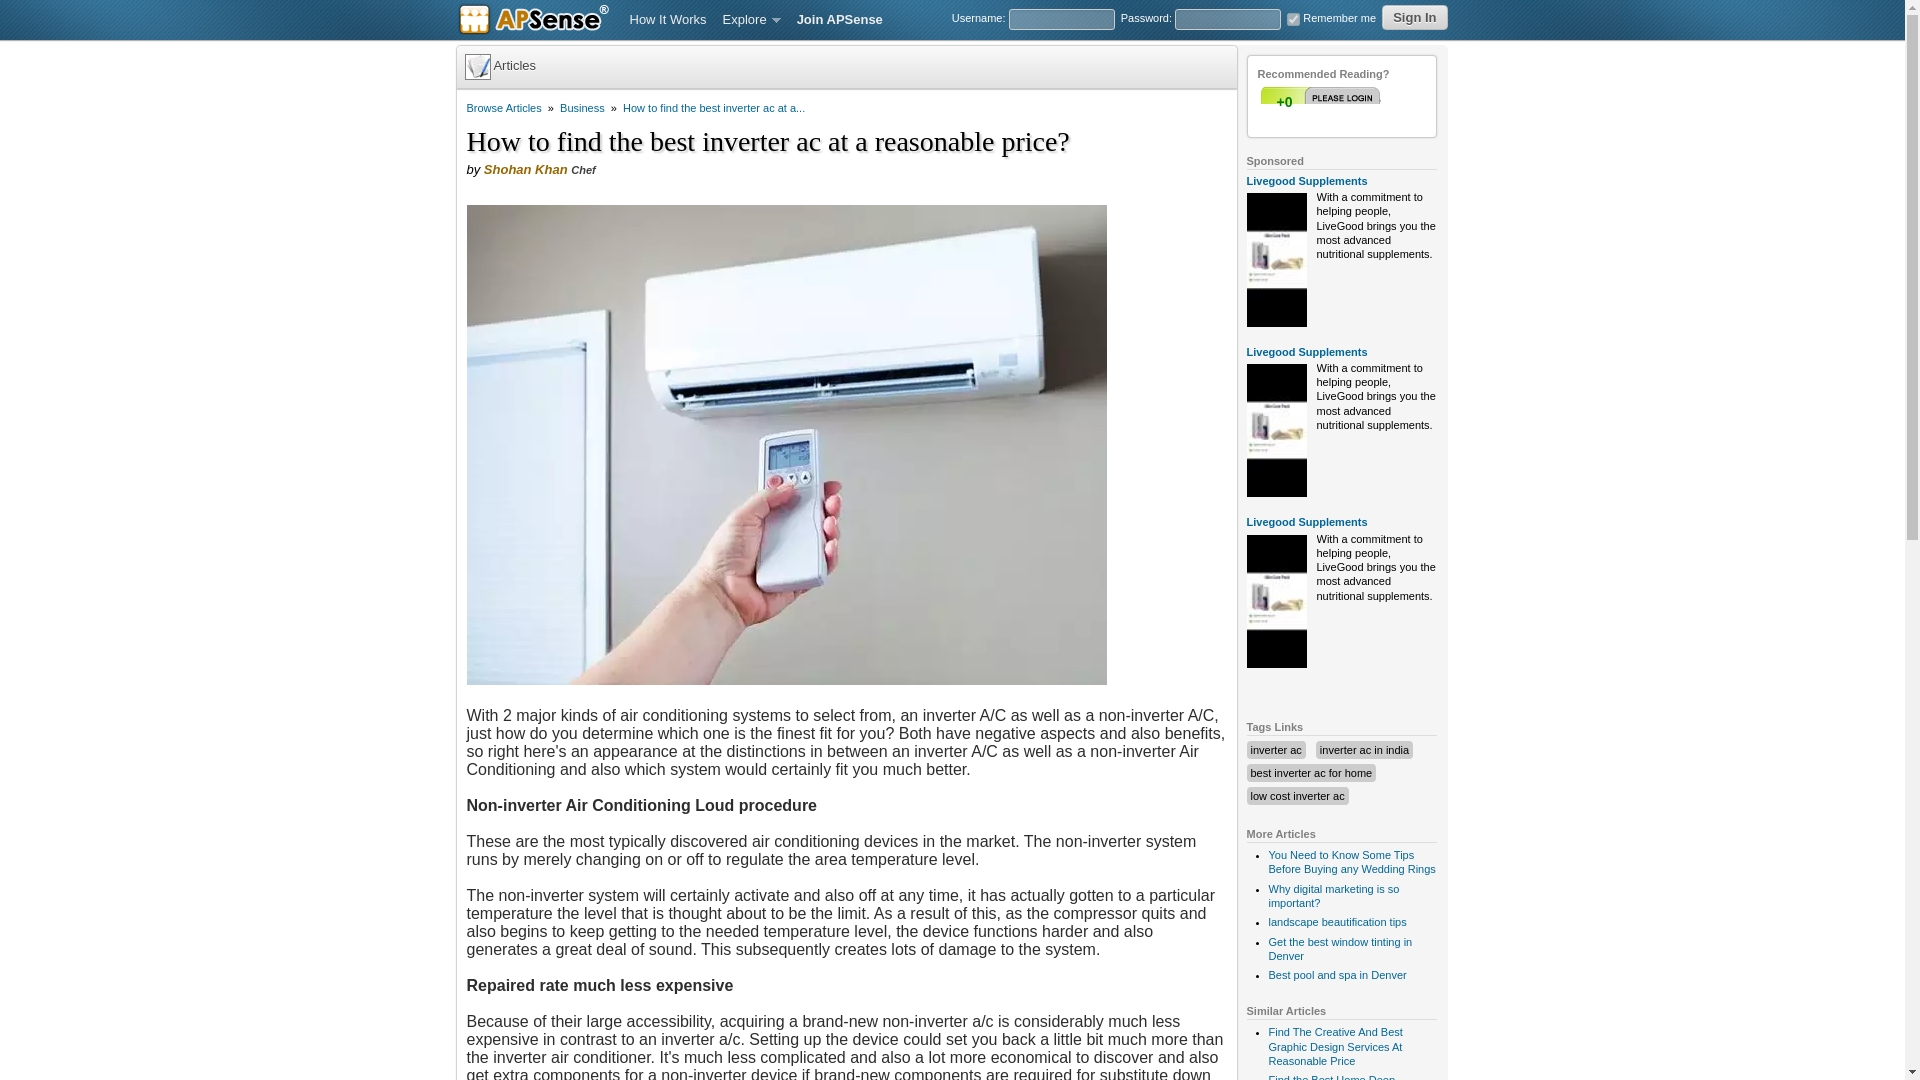 This screenshot has width=1920, height=1080. Describe the element at coordinates (1364, 750) in the screenshot. I see `inverter ac in india` at that location.